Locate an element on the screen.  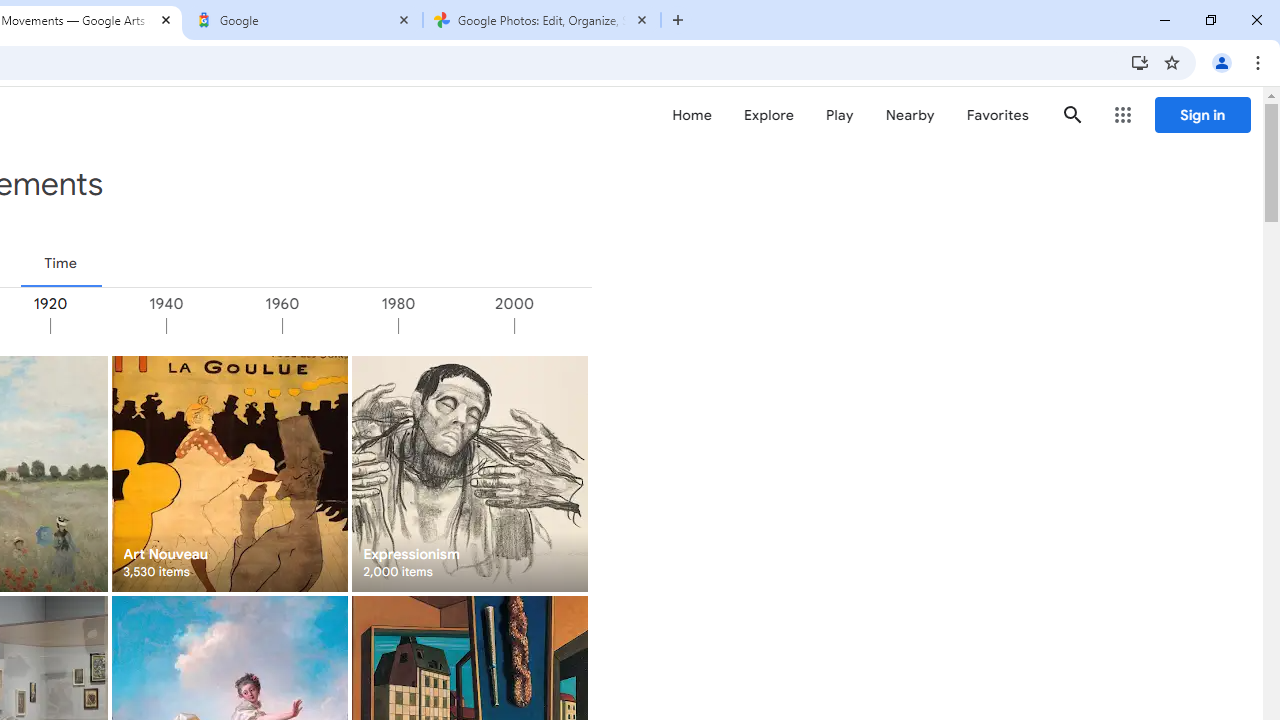
1960 is located at coordinates (340, 326).